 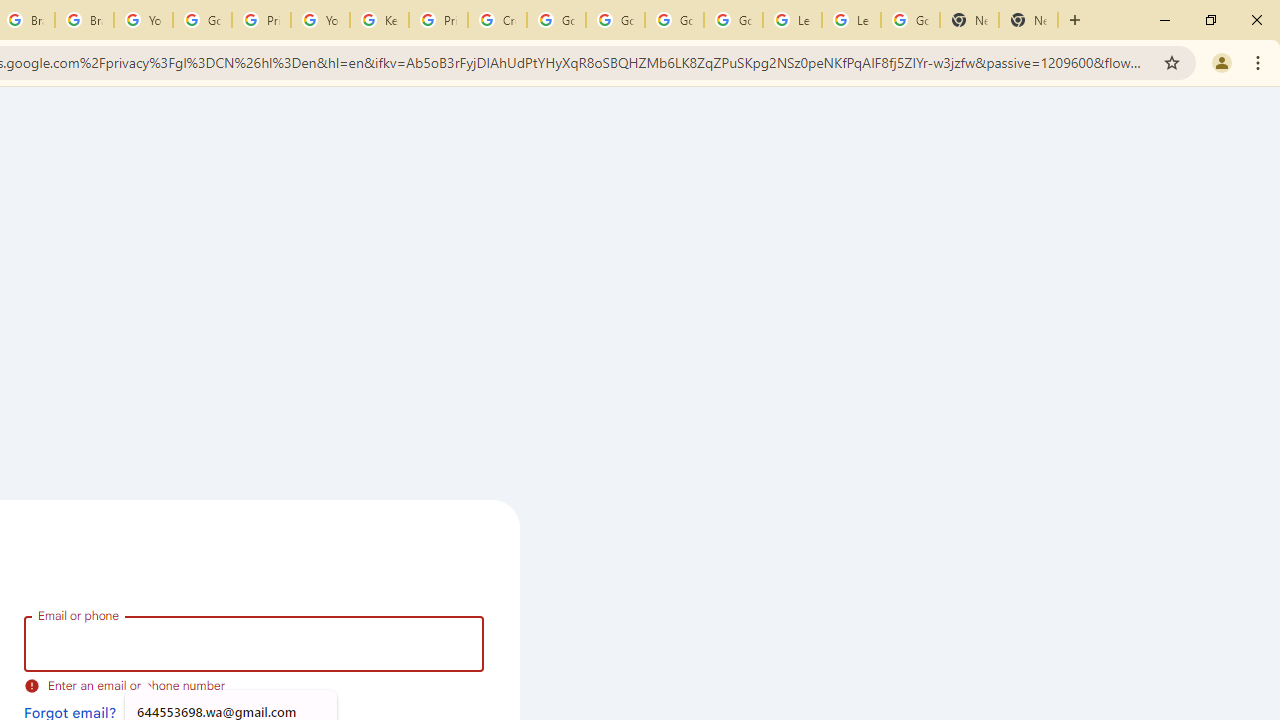 What do you see at coordinates (498, 20) in the screenshot?
I see `Create your Google Account` at bounding box center [498, 20].